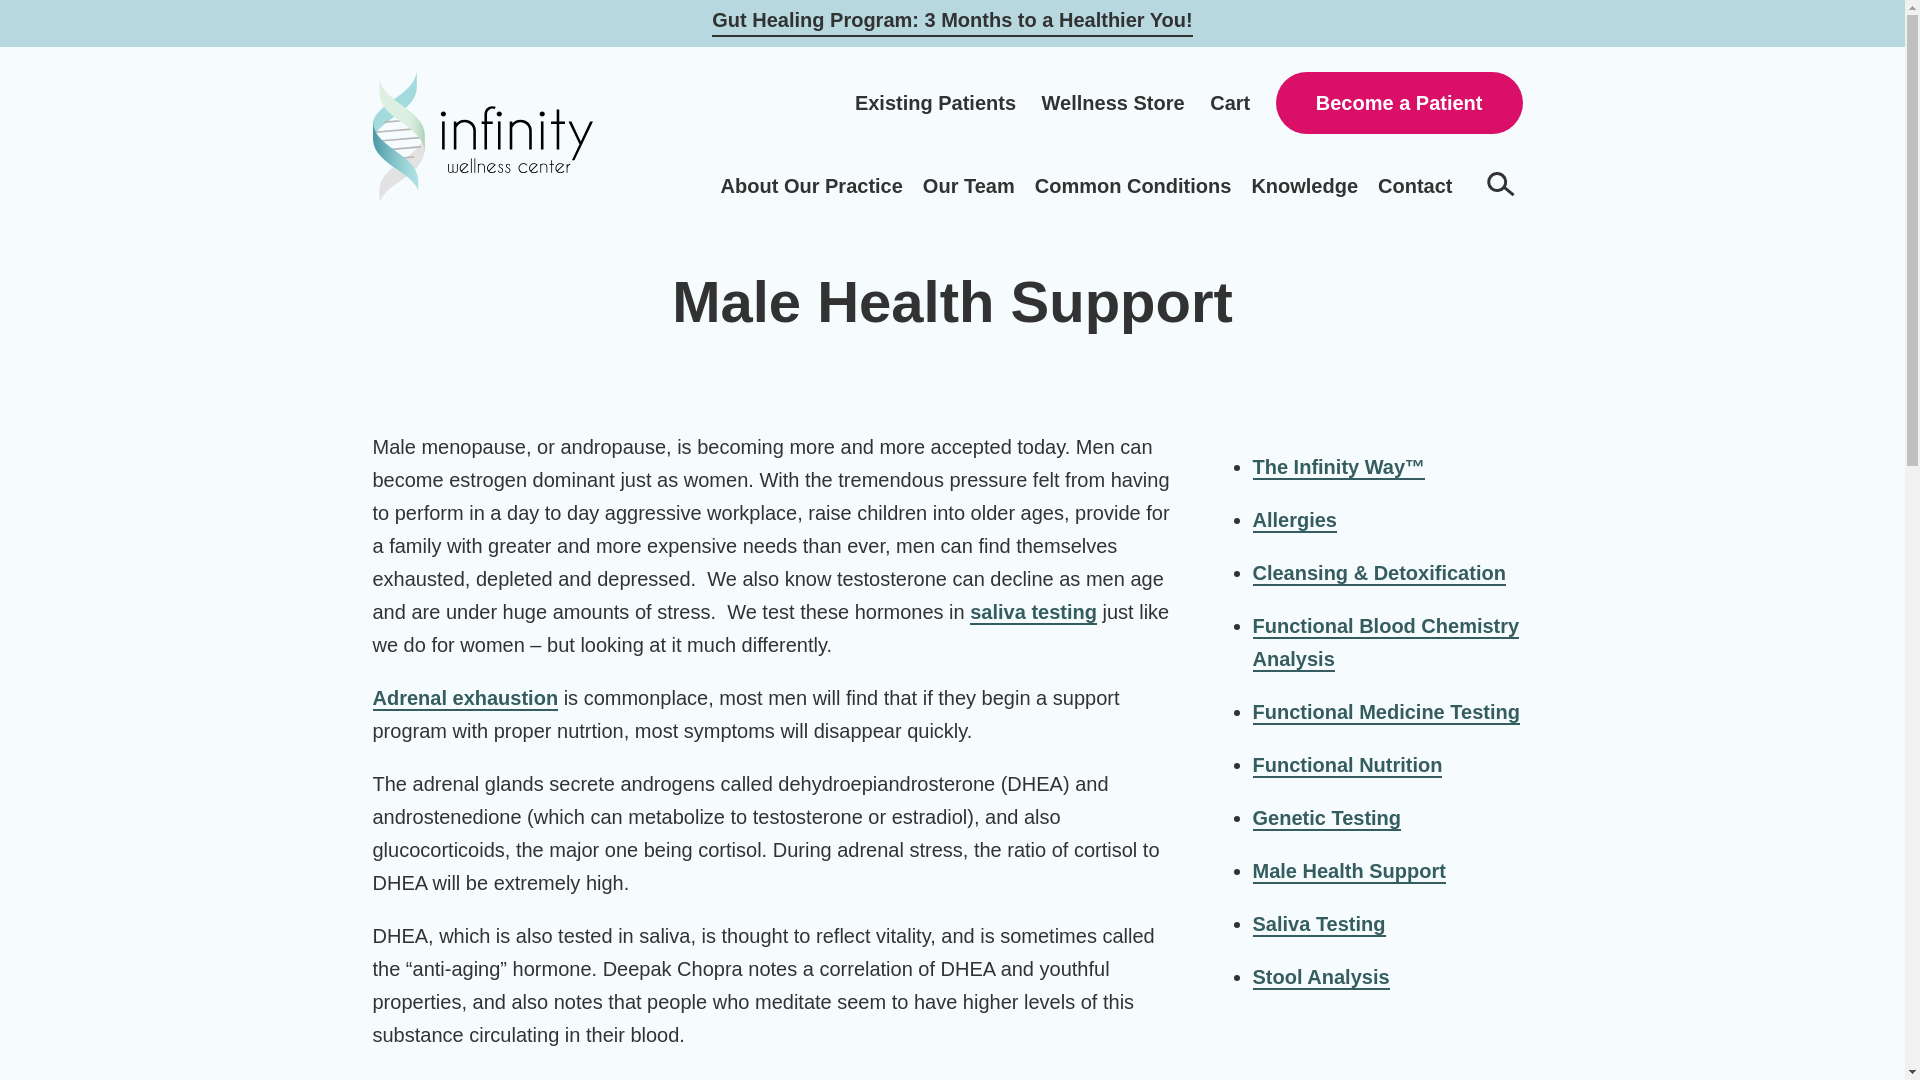 Image resolution: width=1920 pixels, height=1080 pixels. What do you see at coordinates (1399, 102) in the screenshot?
I see `Become a Patient` at bounding box center [1399, 102].